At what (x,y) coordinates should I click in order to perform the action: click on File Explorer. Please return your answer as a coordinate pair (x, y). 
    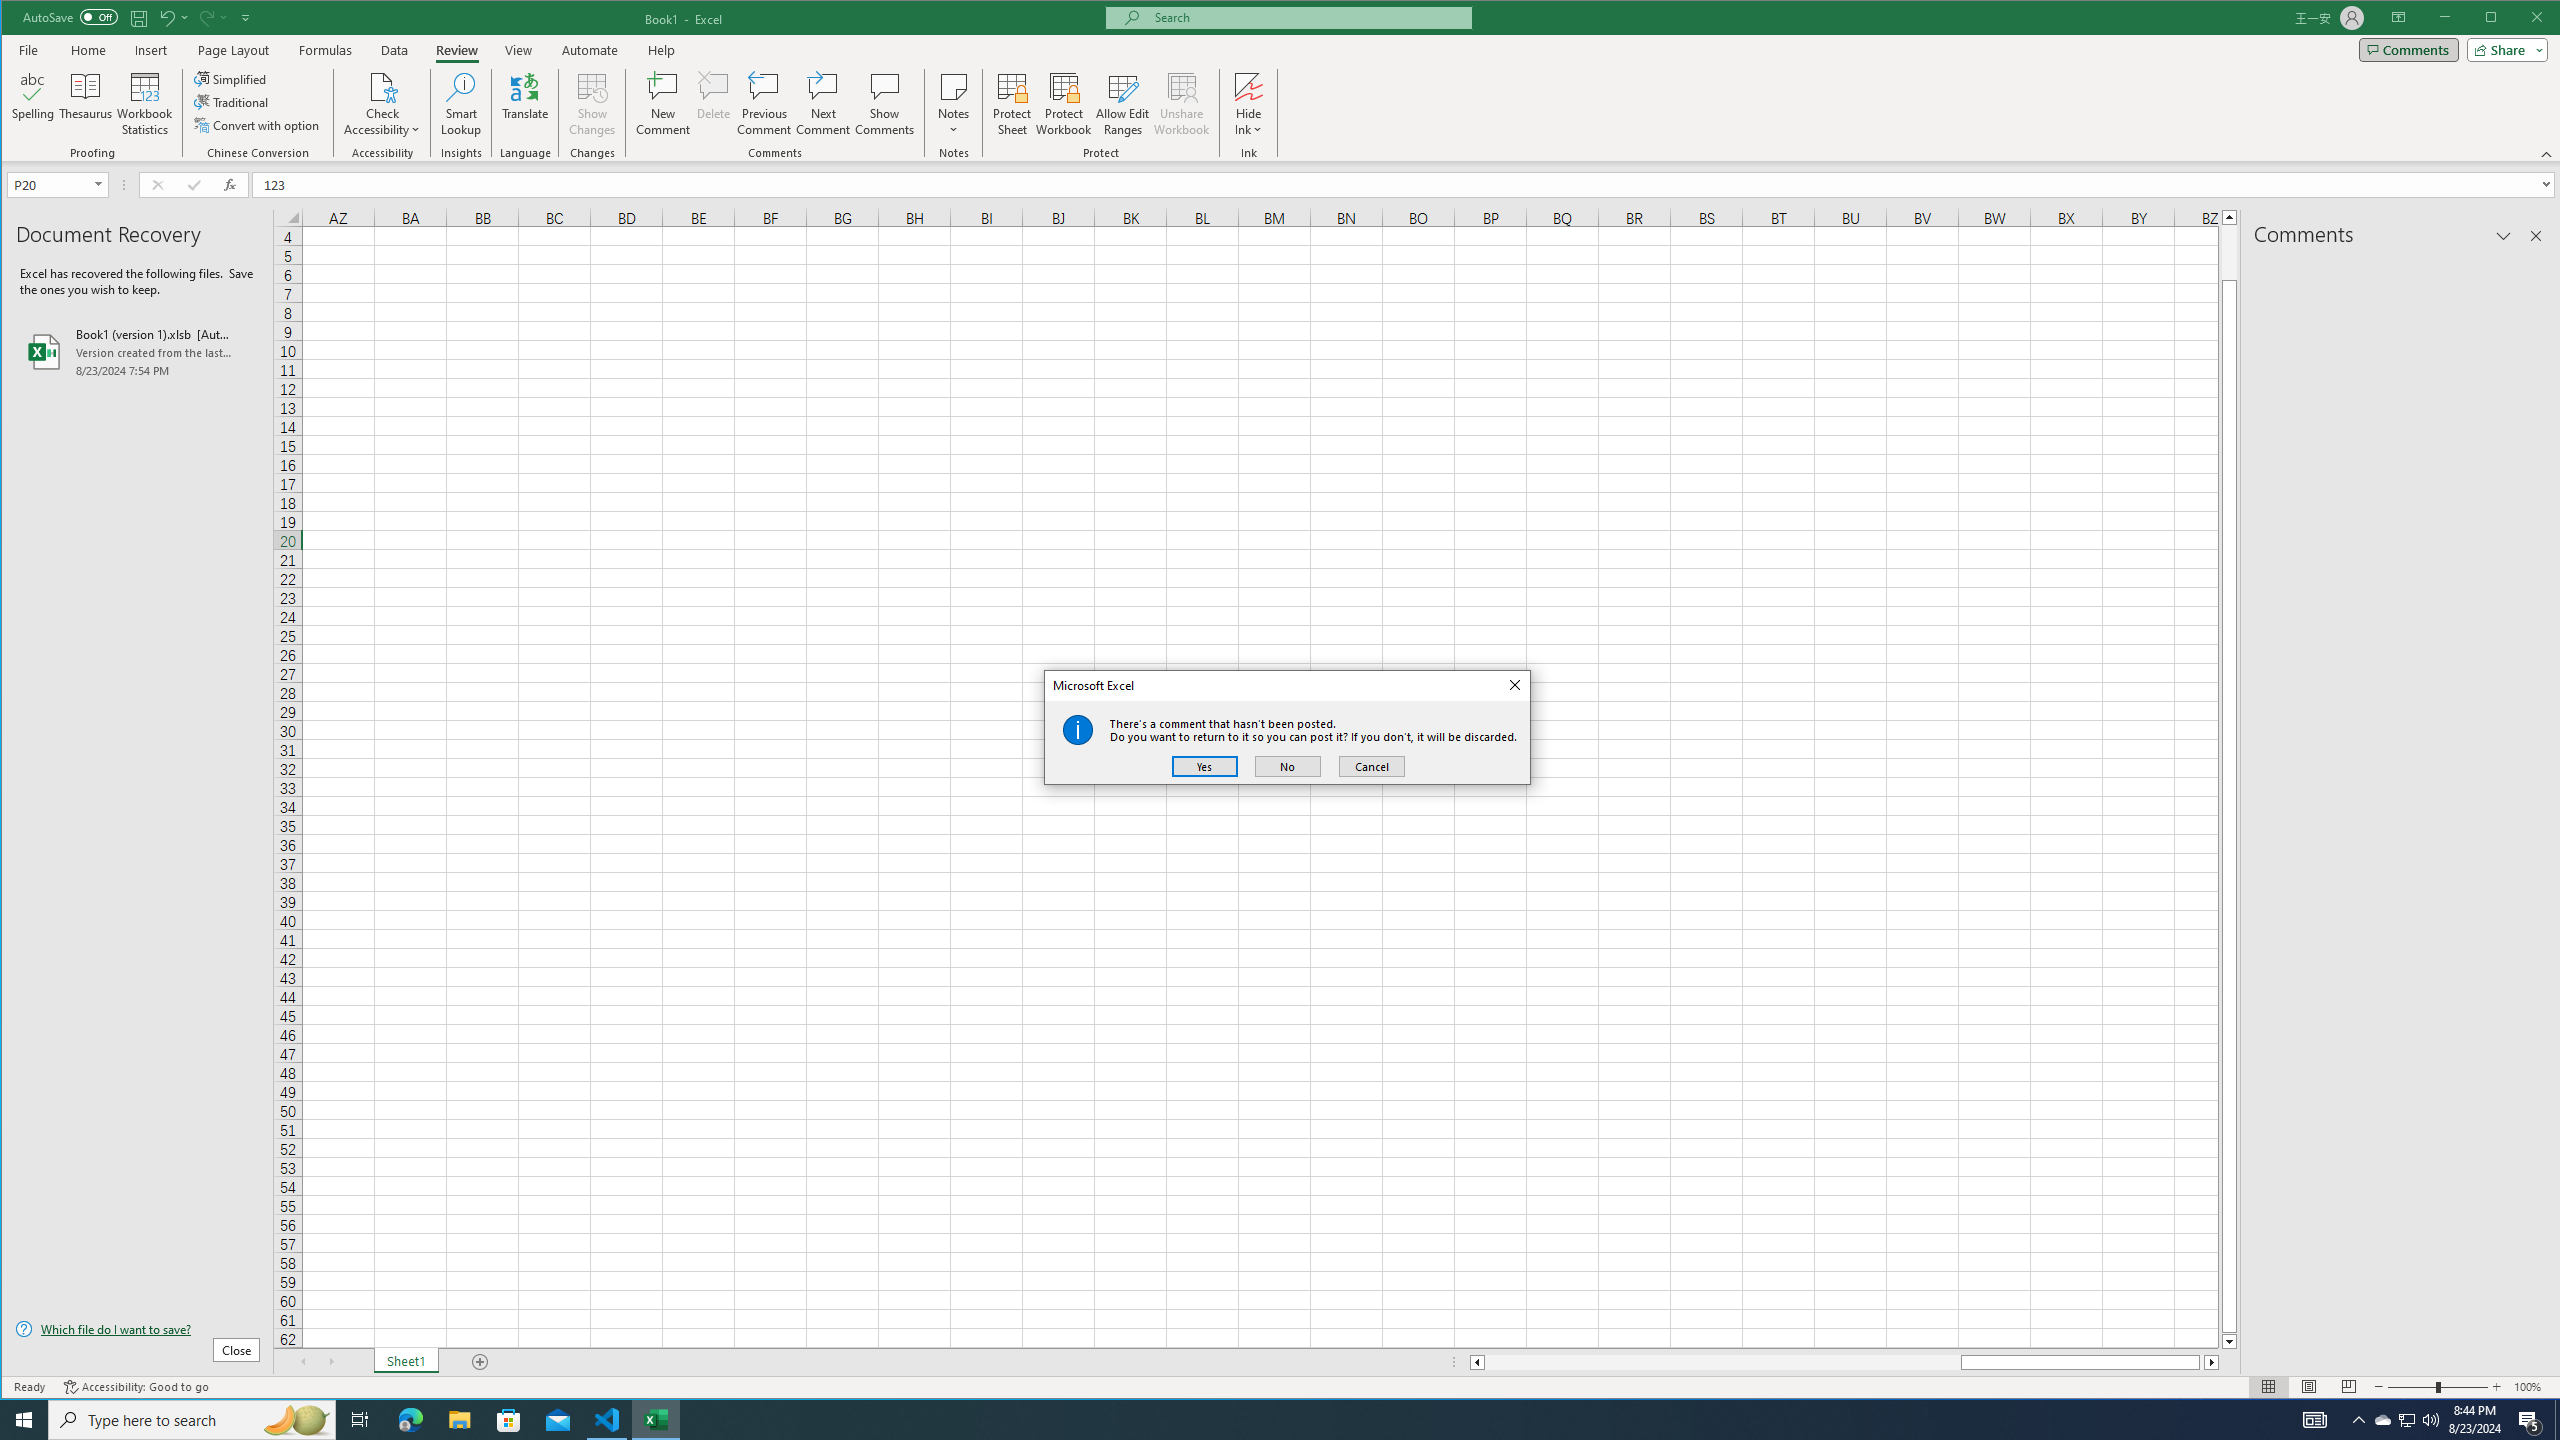
    Looking at the image, I should click on (459, 1420).